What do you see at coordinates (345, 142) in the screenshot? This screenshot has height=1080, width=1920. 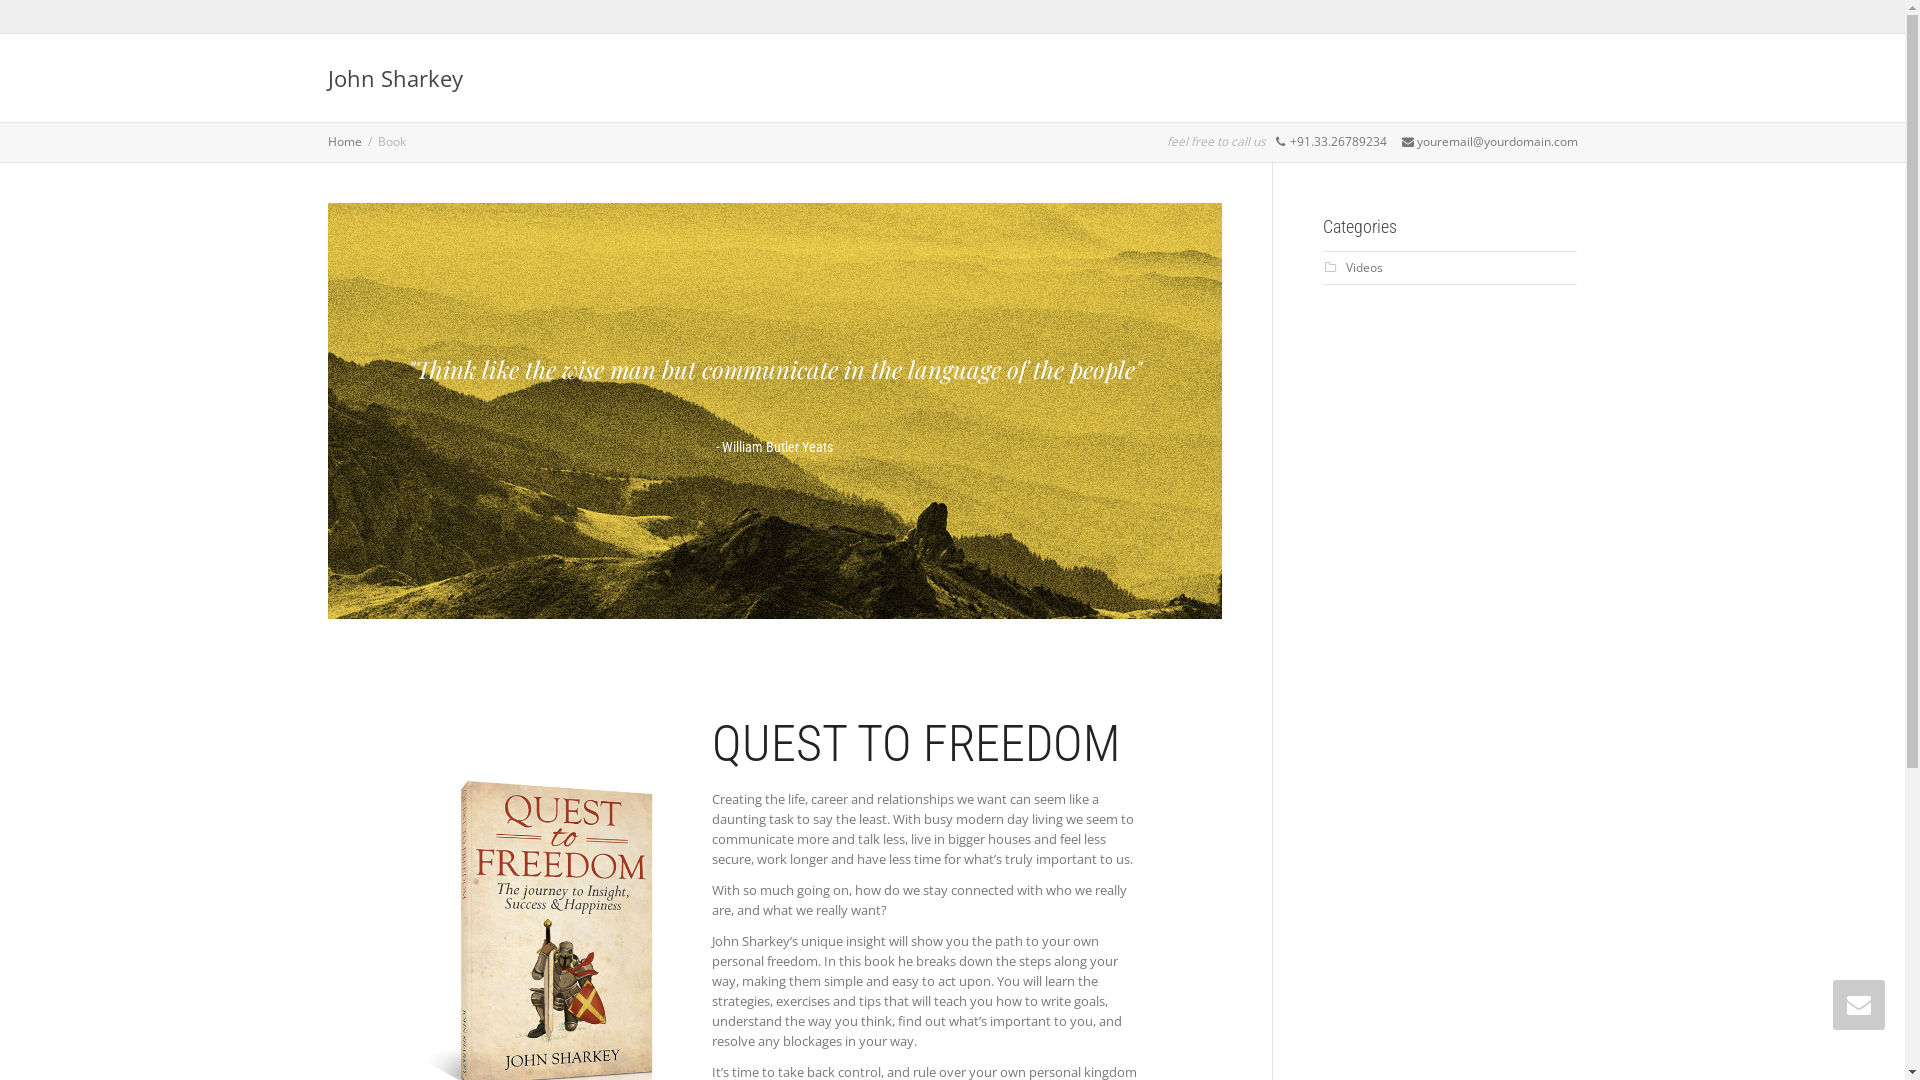 I see `Home` at bounding box center [345, 142].